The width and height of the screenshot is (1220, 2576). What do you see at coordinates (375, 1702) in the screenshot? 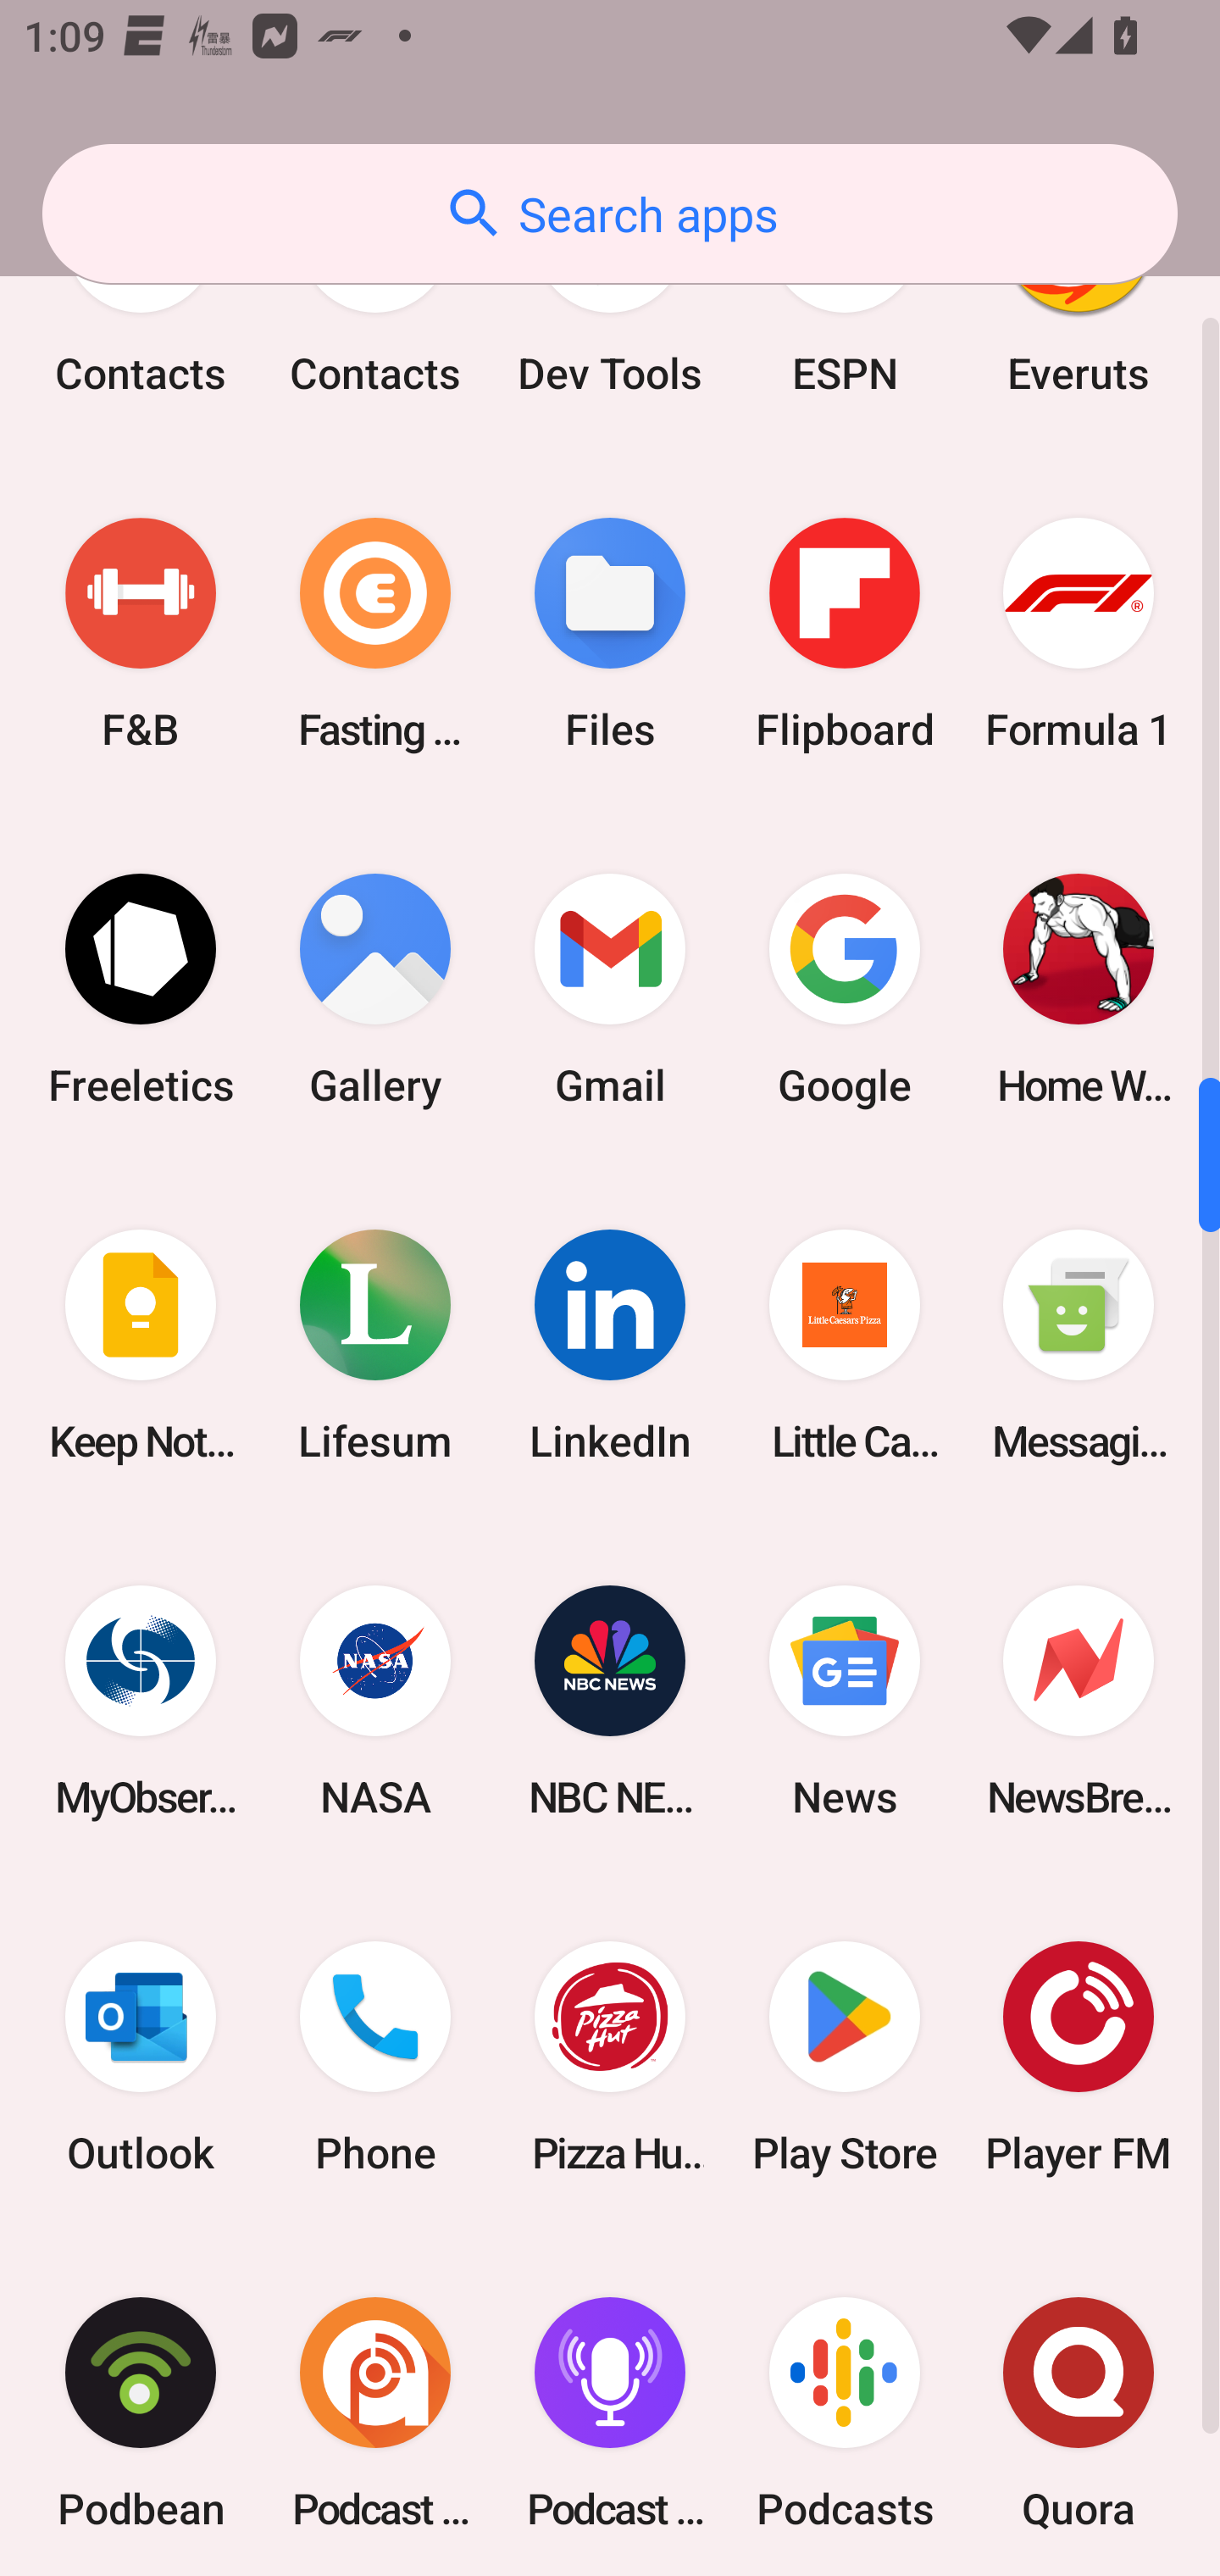
I see `NASA` at bounding box center [375, 1702].